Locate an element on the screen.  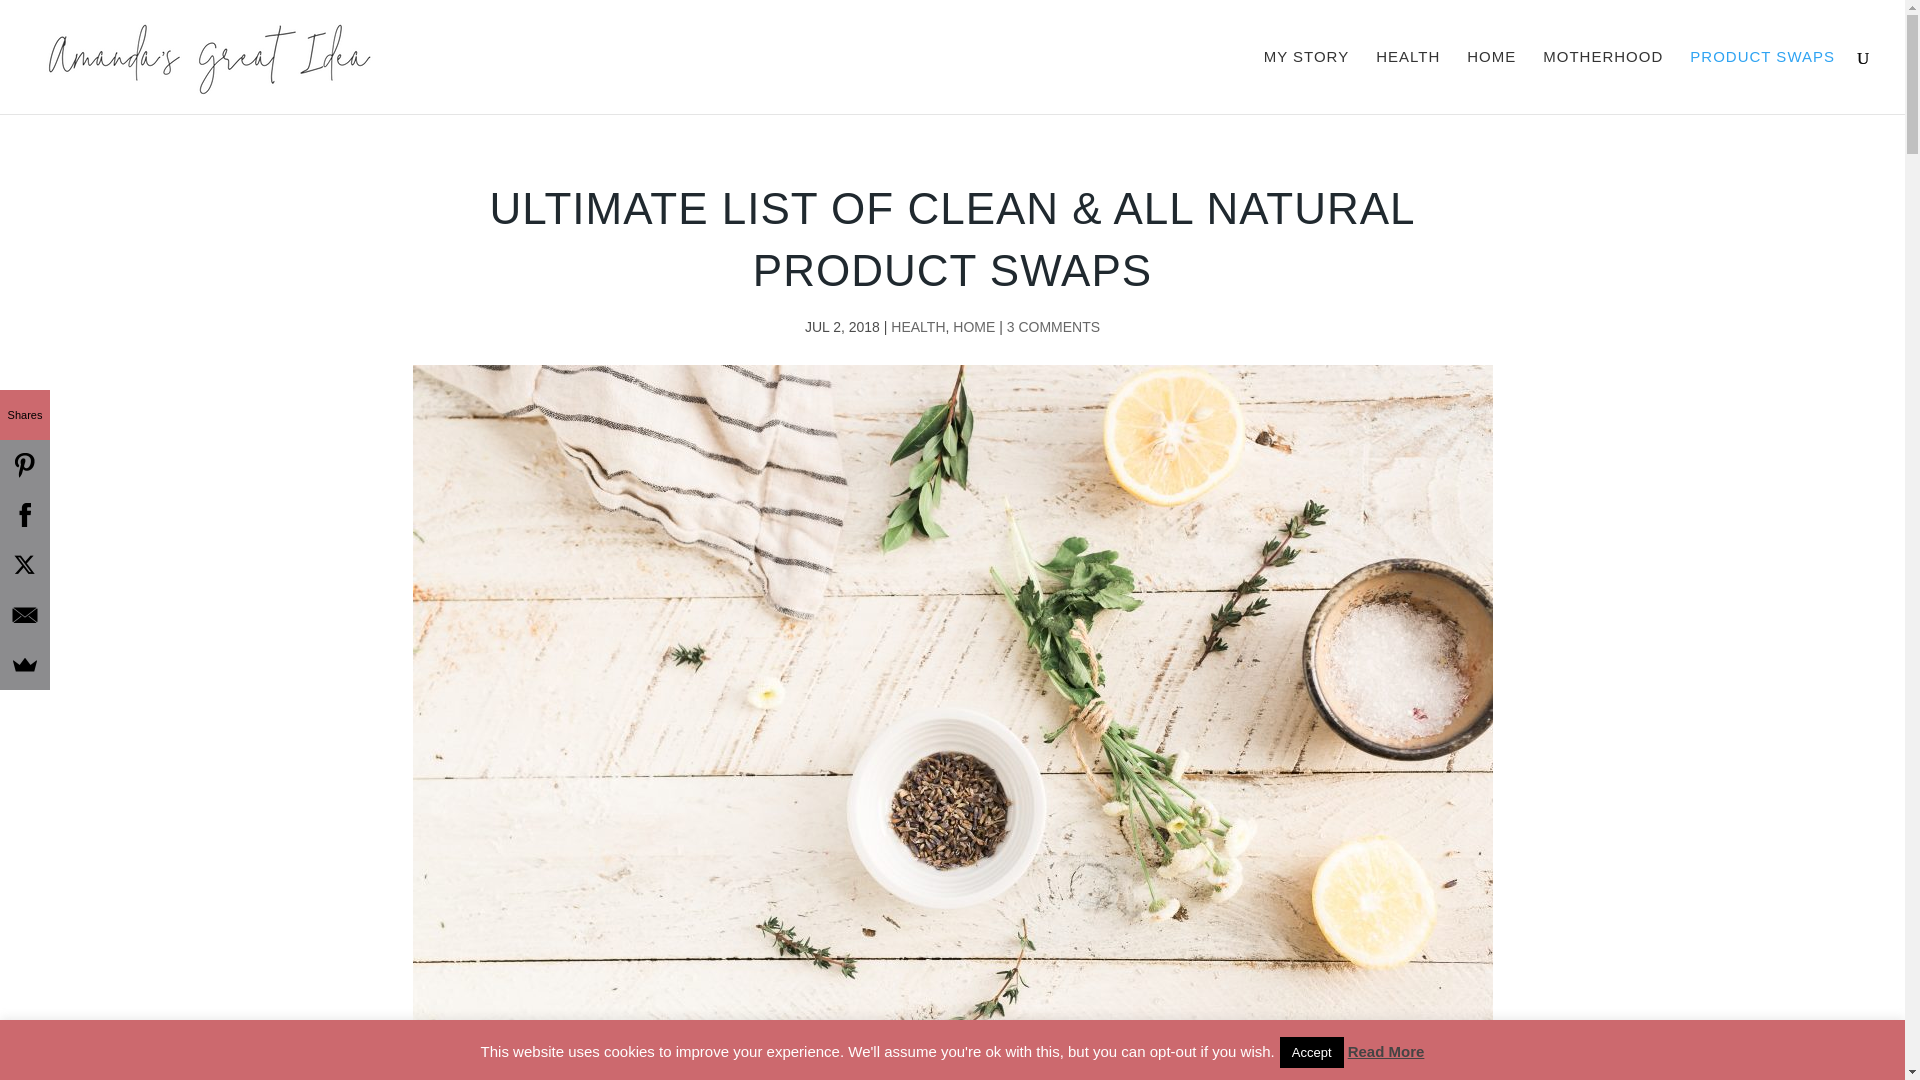
3 COMMENTS is located at coordinates (1053, 326).